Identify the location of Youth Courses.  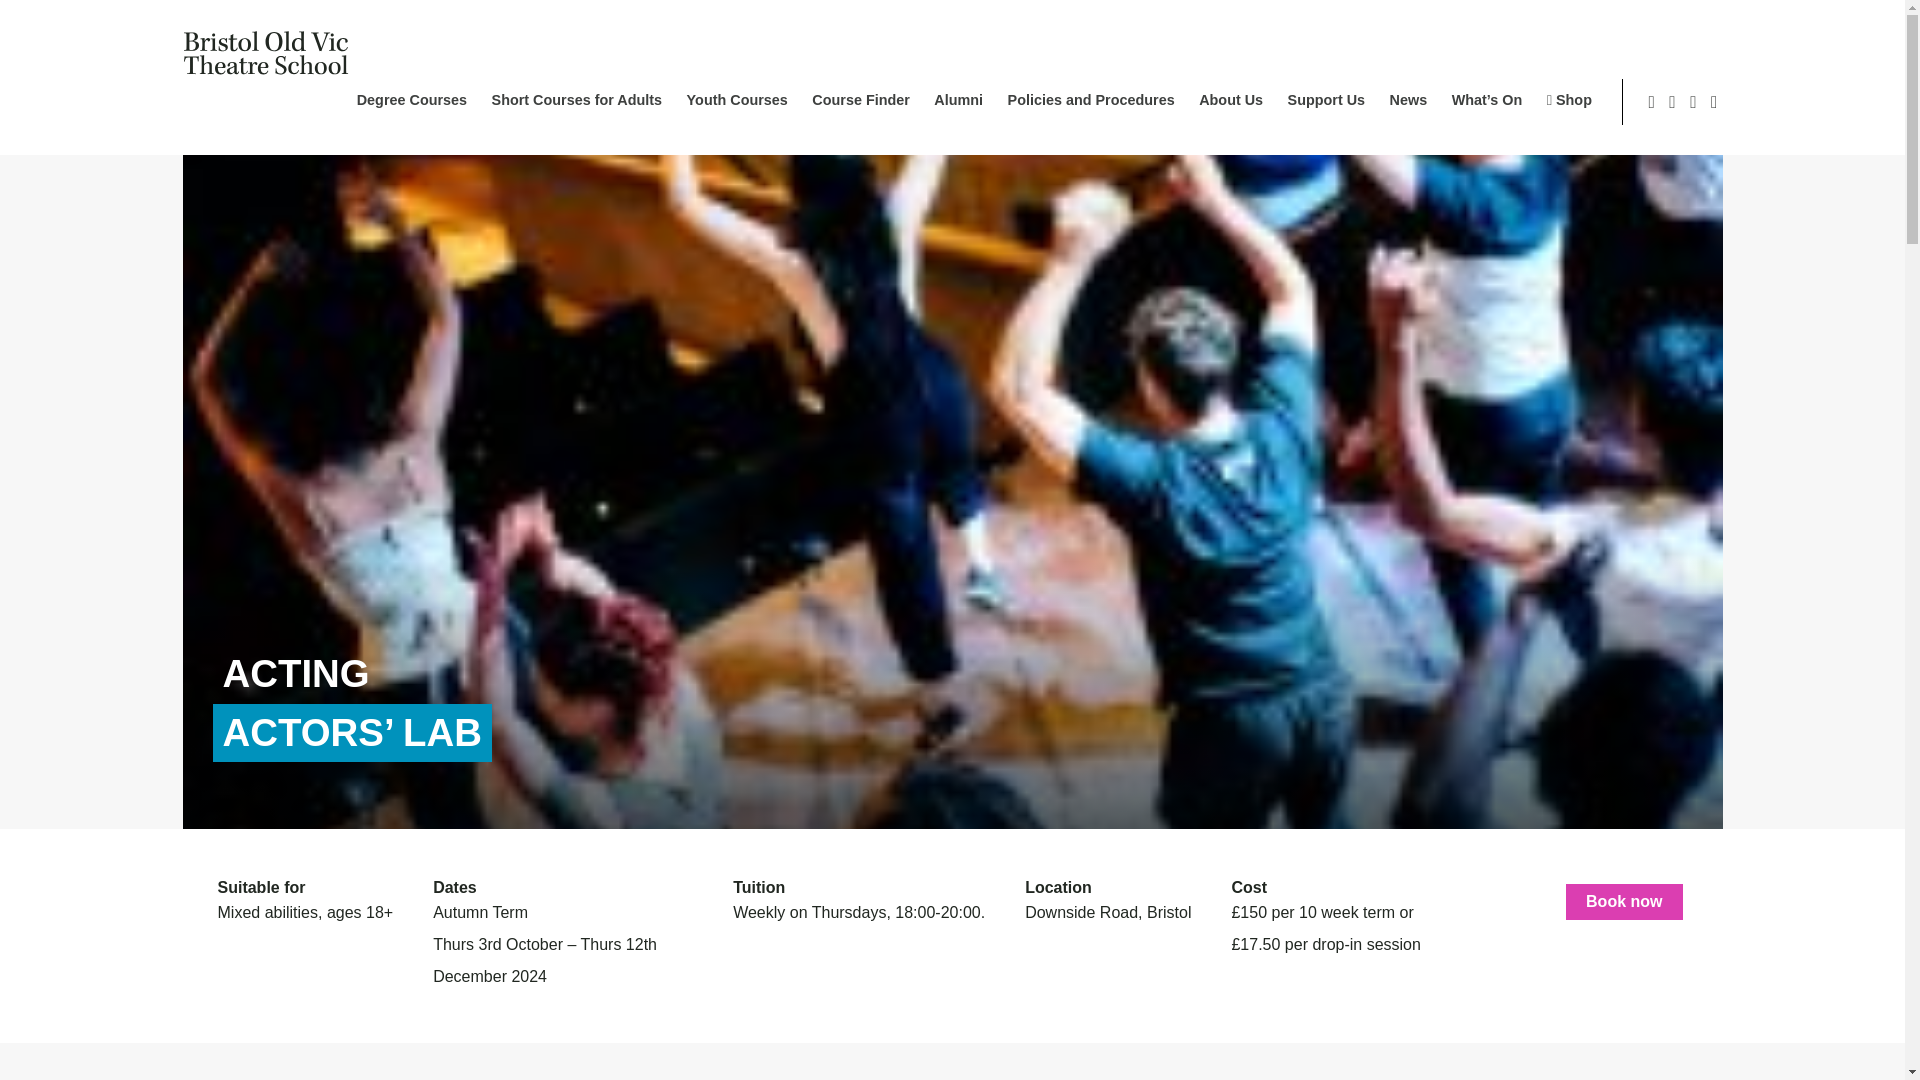
(737, 99).